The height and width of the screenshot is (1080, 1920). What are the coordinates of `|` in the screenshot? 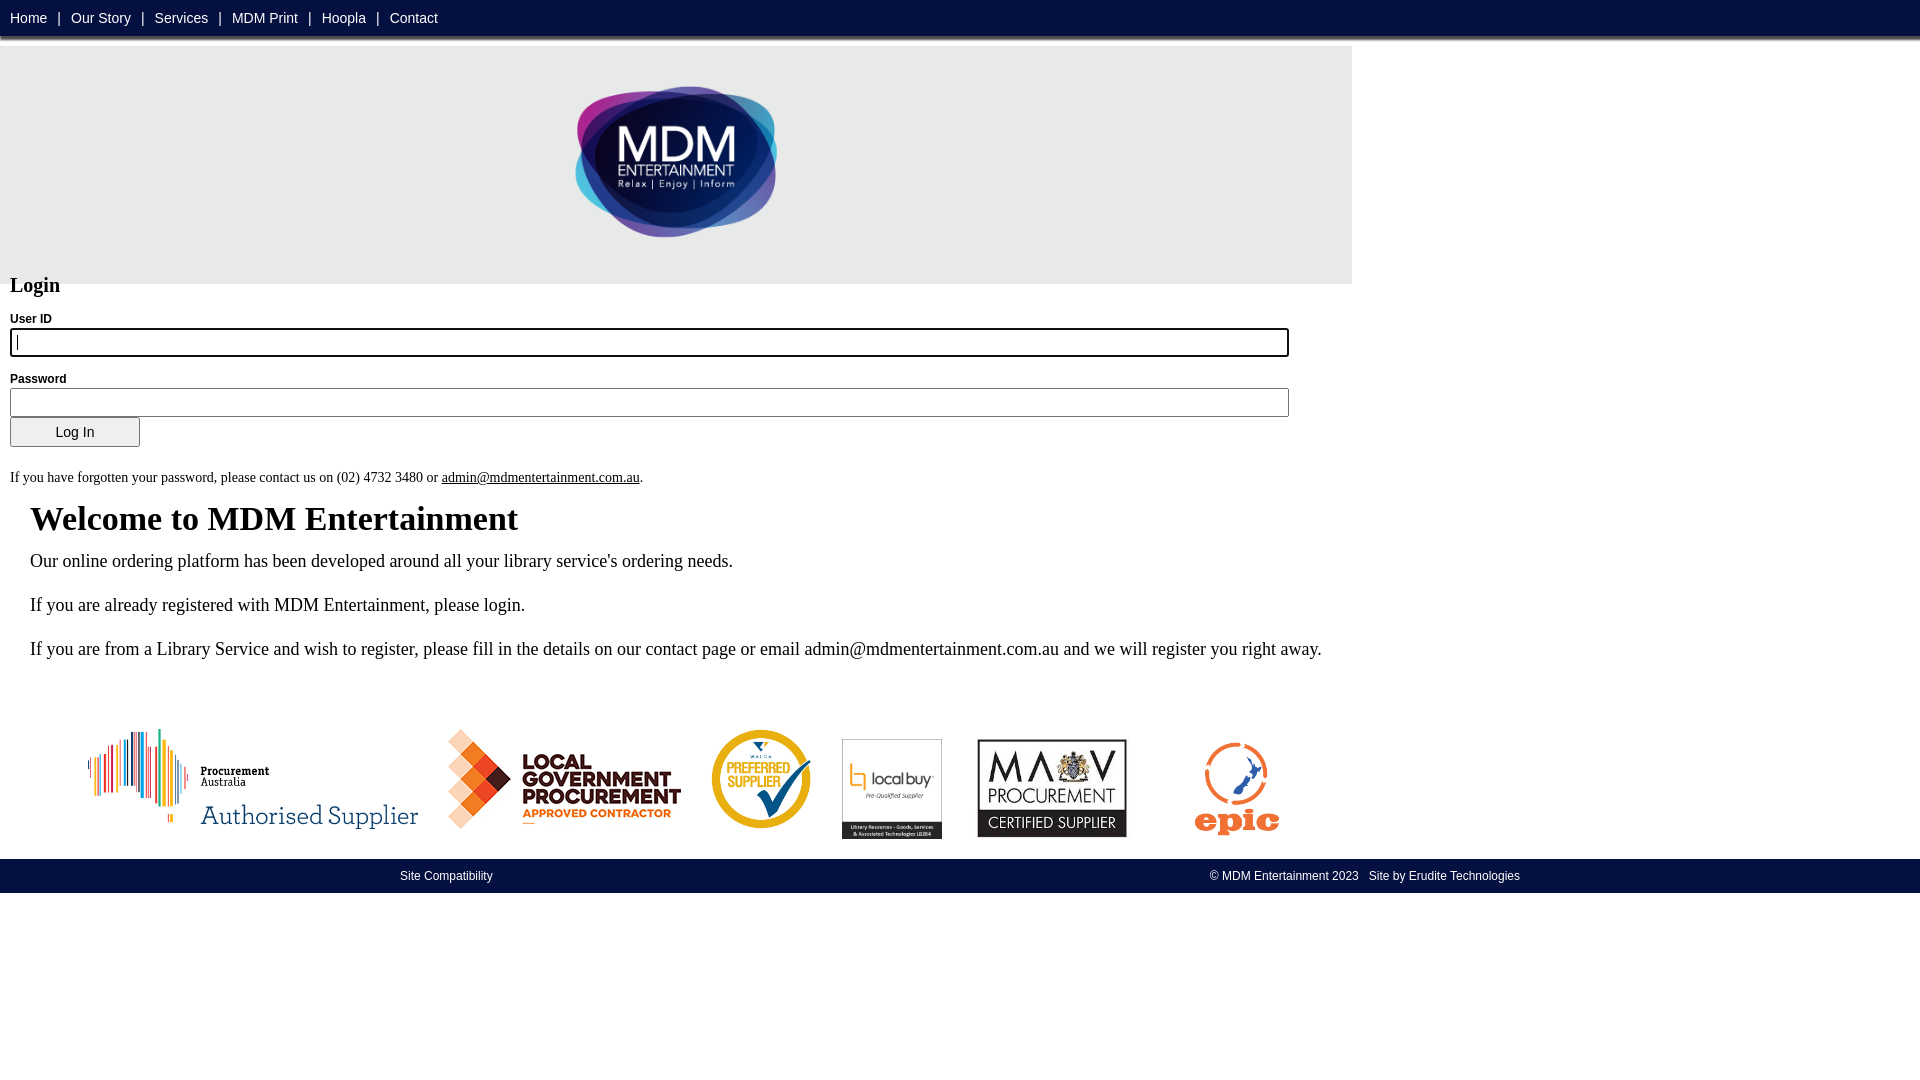 It's located at (310, 18).